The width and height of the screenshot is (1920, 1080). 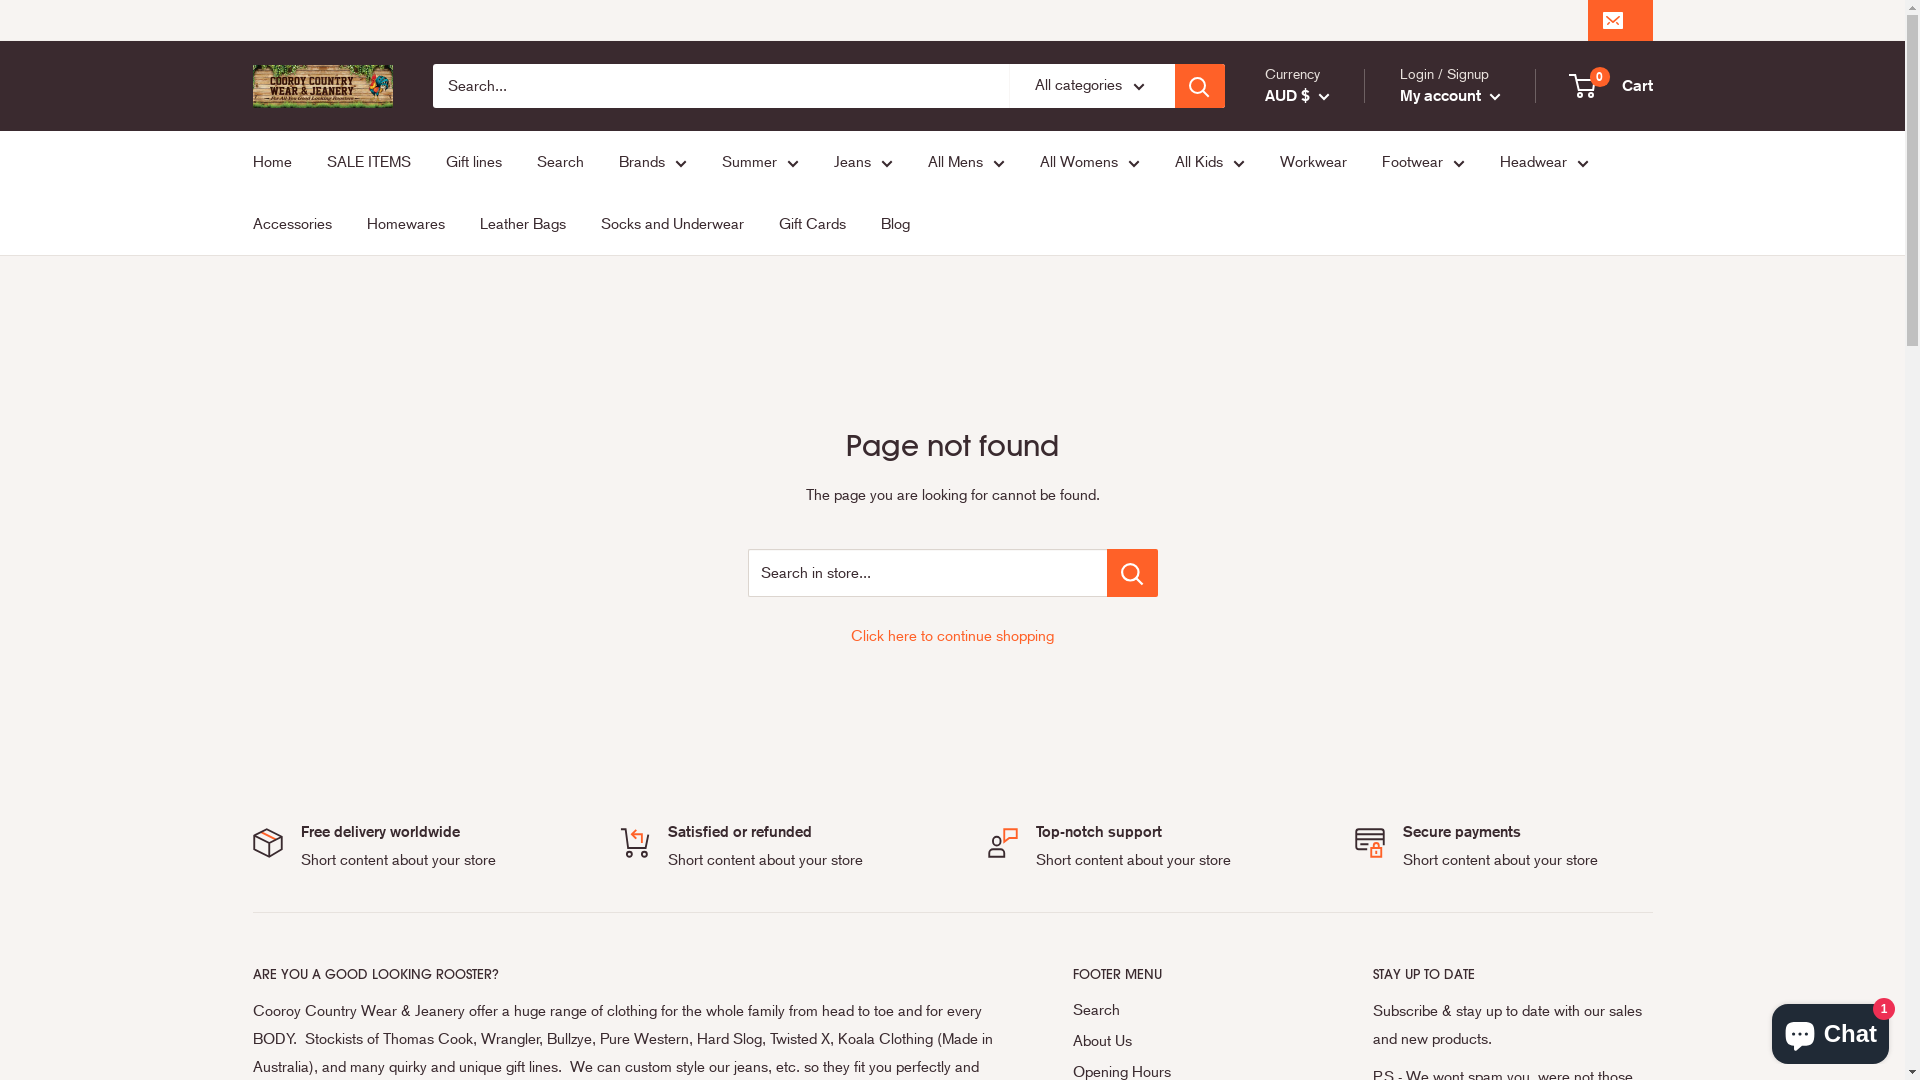 I want to click on ALL, so click(x=1327, y=376).